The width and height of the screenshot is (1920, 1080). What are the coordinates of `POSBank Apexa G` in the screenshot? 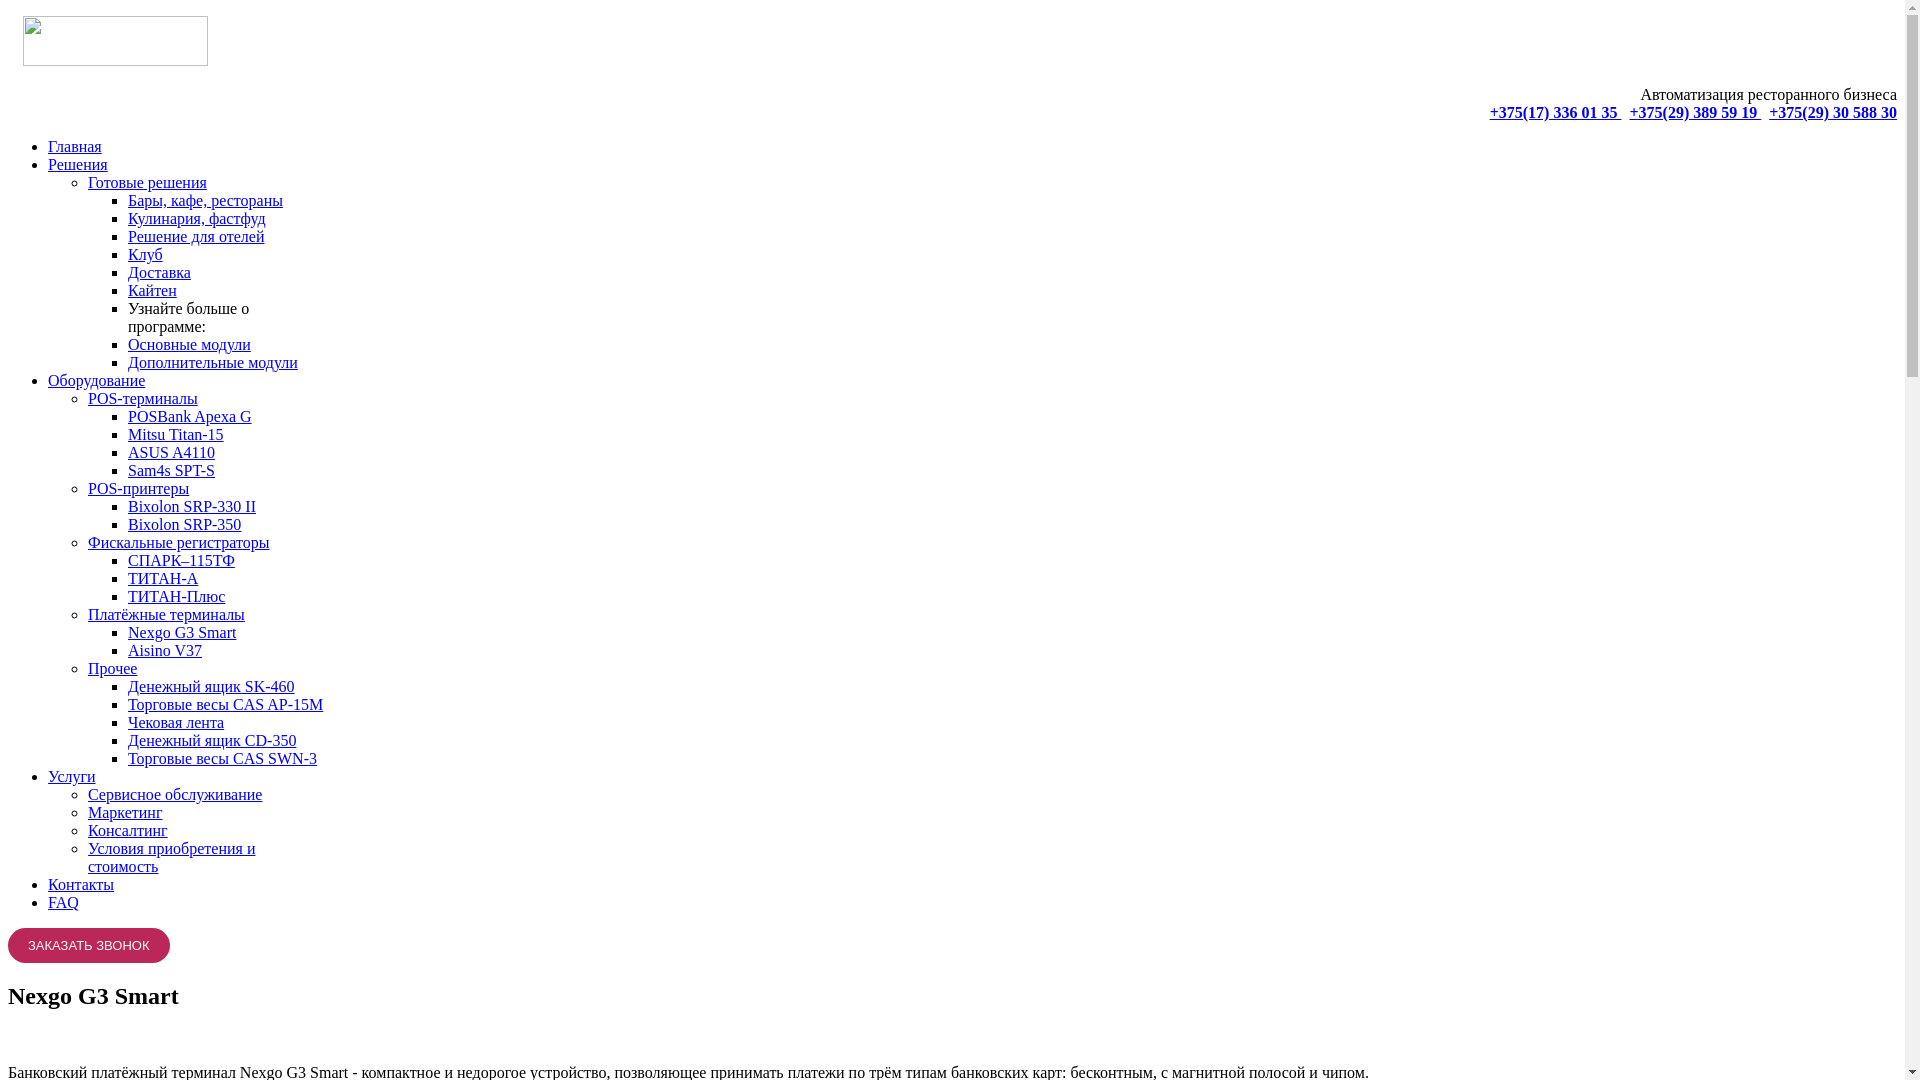 It's located at (190, 416).